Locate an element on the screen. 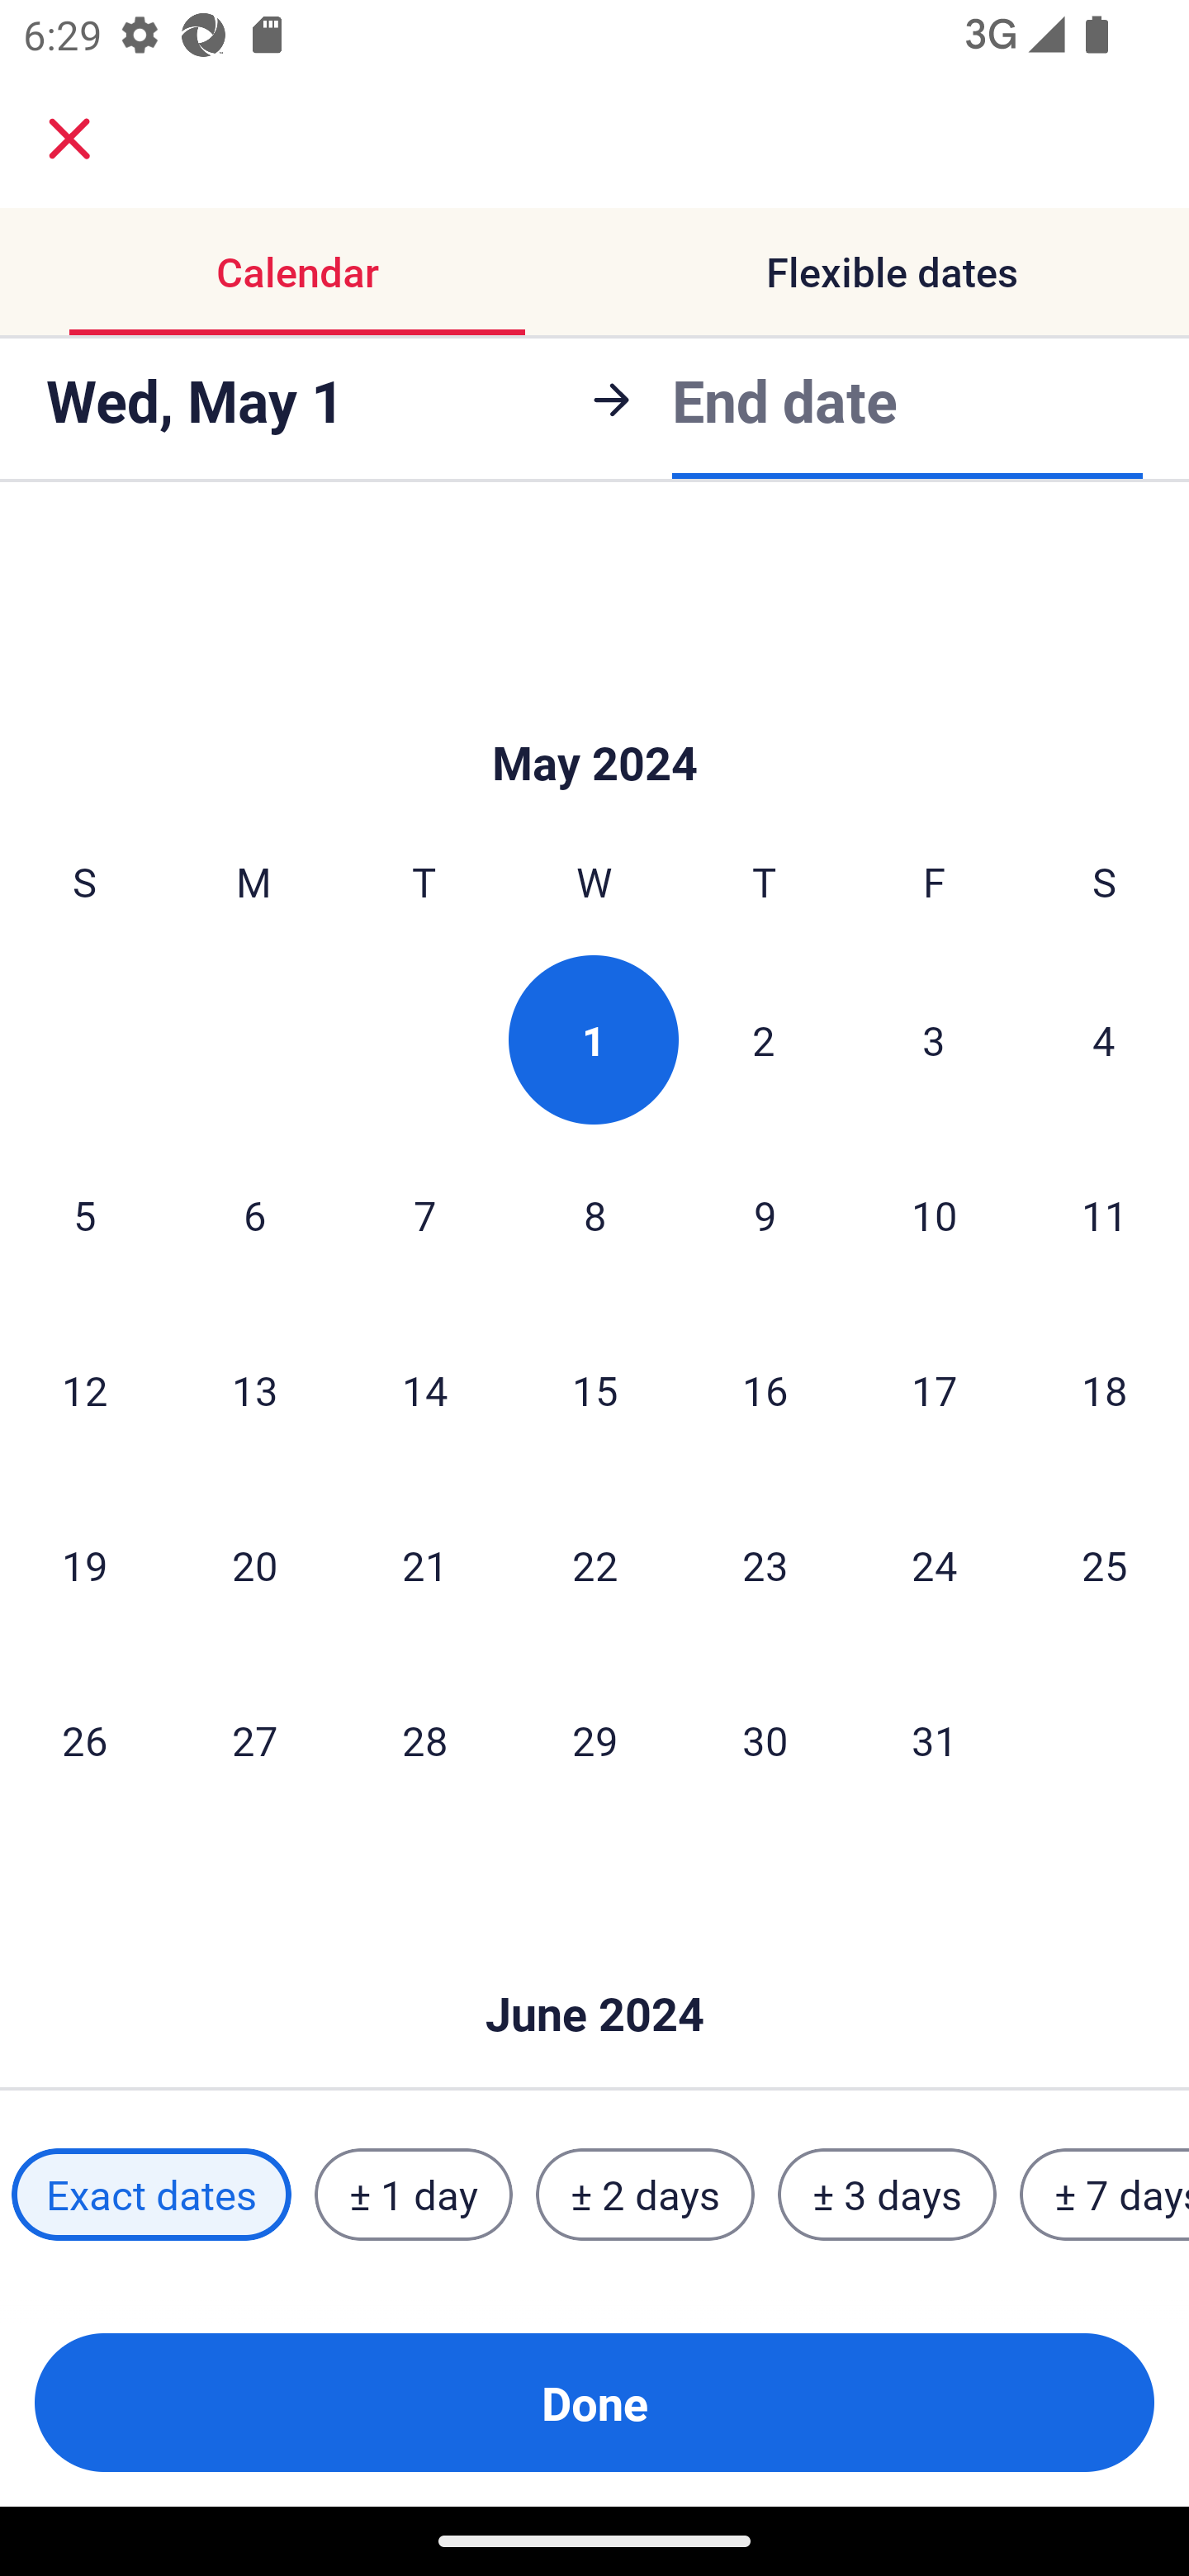 The width and height of the screenshot is (1189, 2576). 13 Monday, May 13, 2024 is located at coordinates (254, 1389).